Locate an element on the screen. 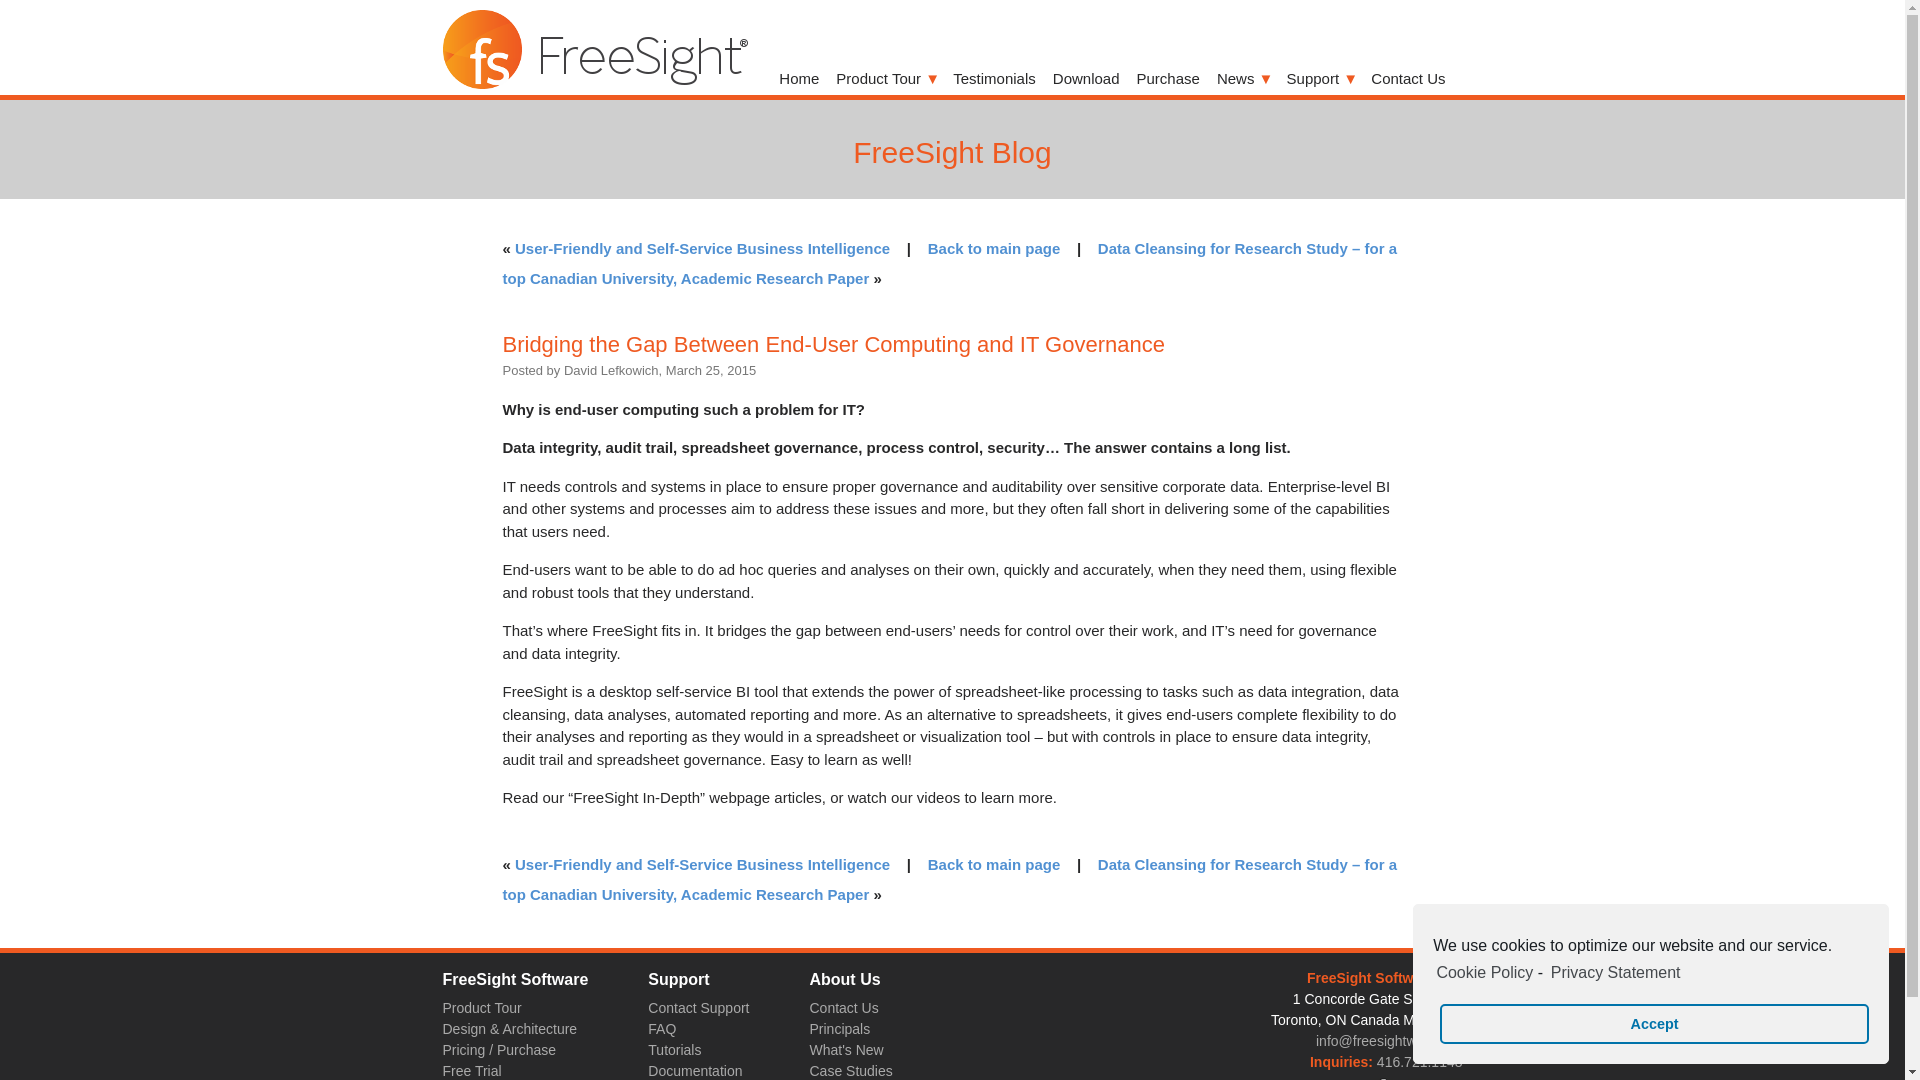  Tutorials is located at coordinates (674, 1050).